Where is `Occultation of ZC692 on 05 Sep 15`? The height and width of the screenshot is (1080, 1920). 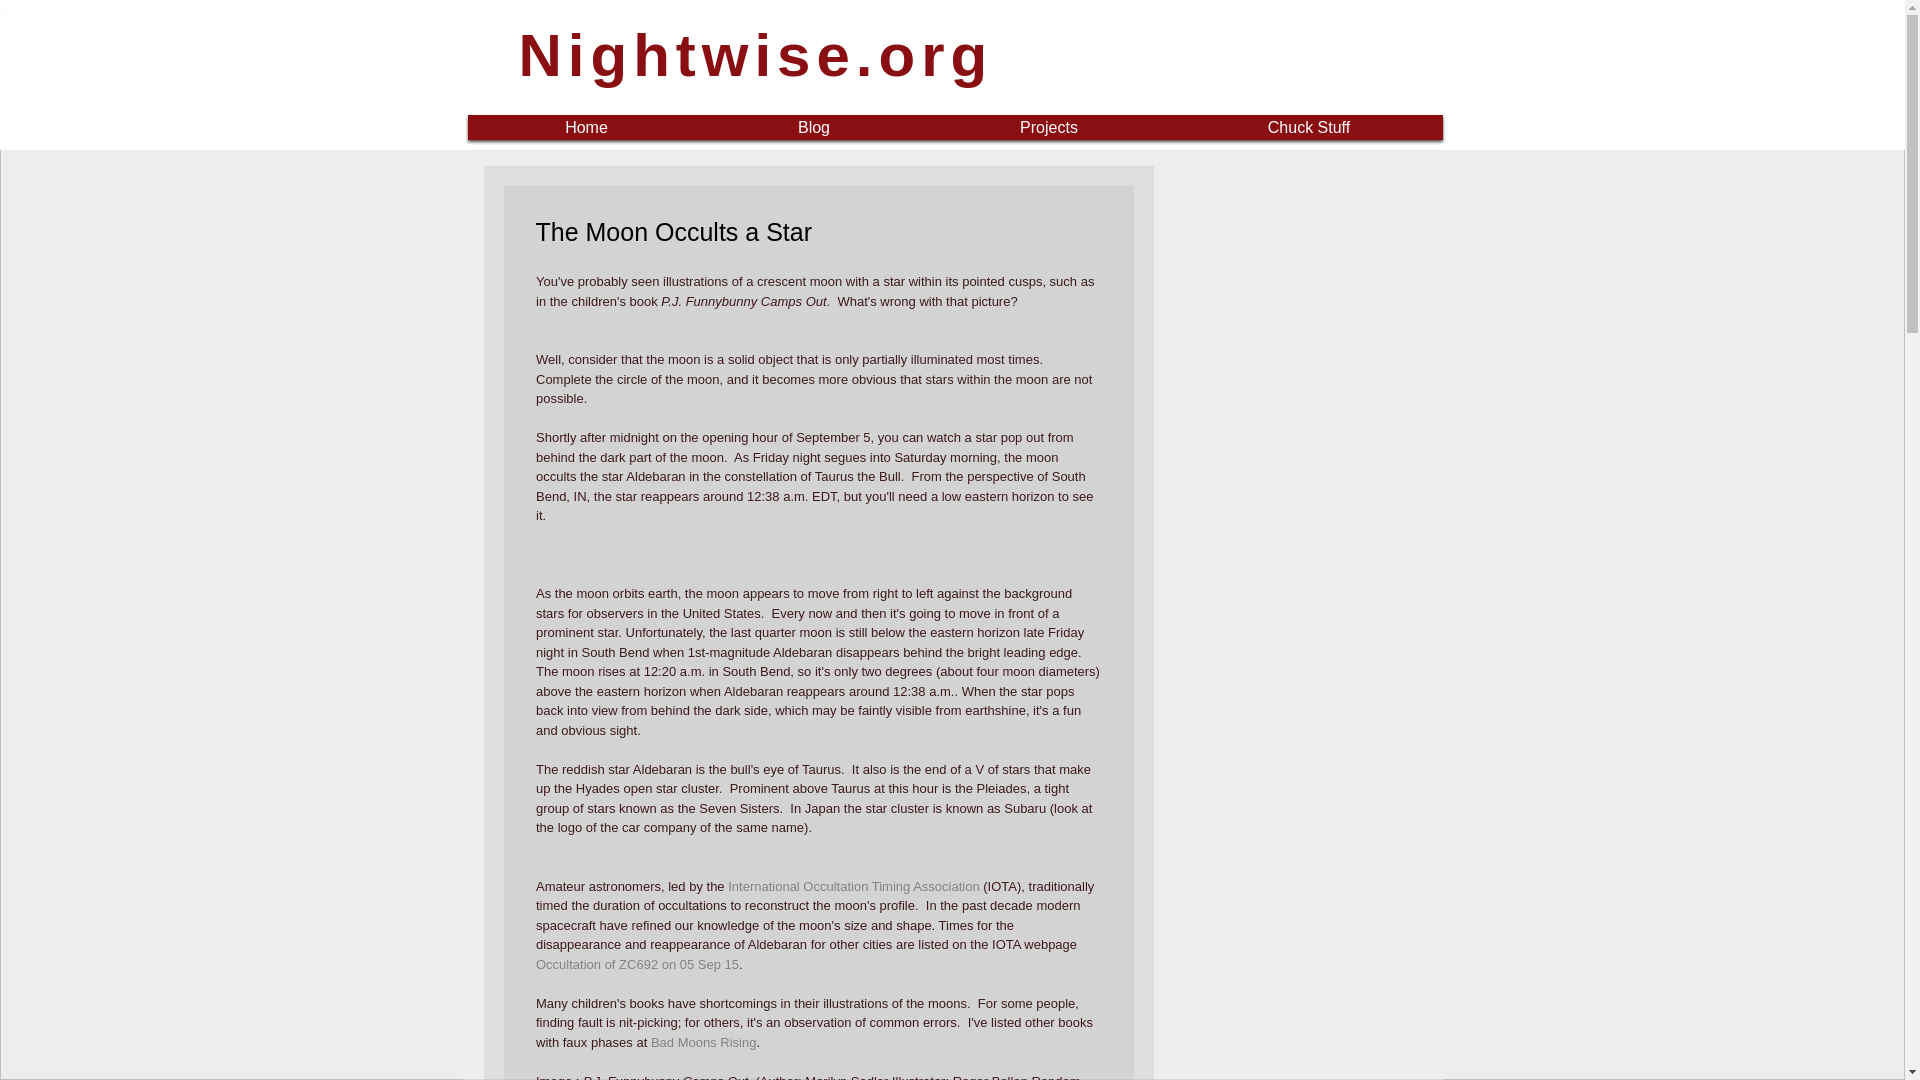
Occultation of ZC692 on 05 Sep 15 is located at coordinates (637, 962).